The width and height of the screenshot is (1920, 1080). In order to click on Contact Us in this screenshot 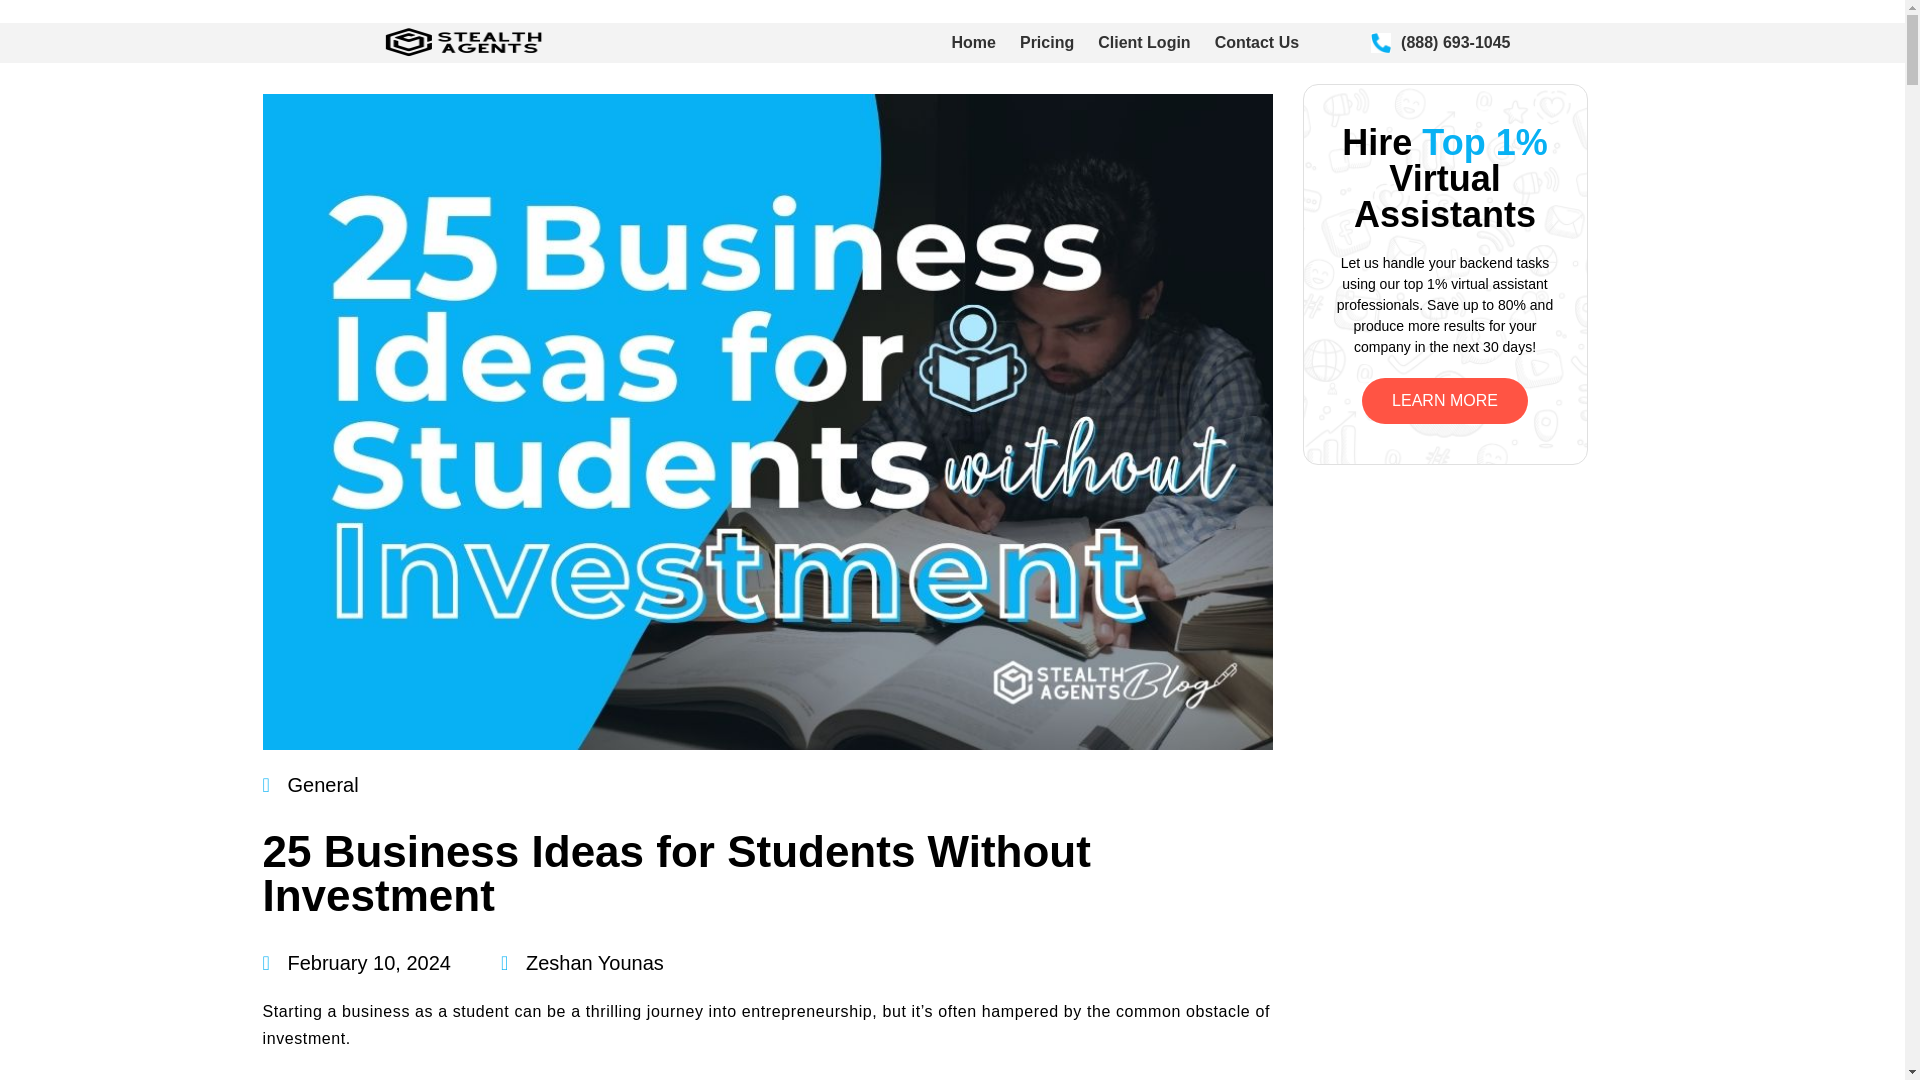, I will do `click(1257, 43)`.